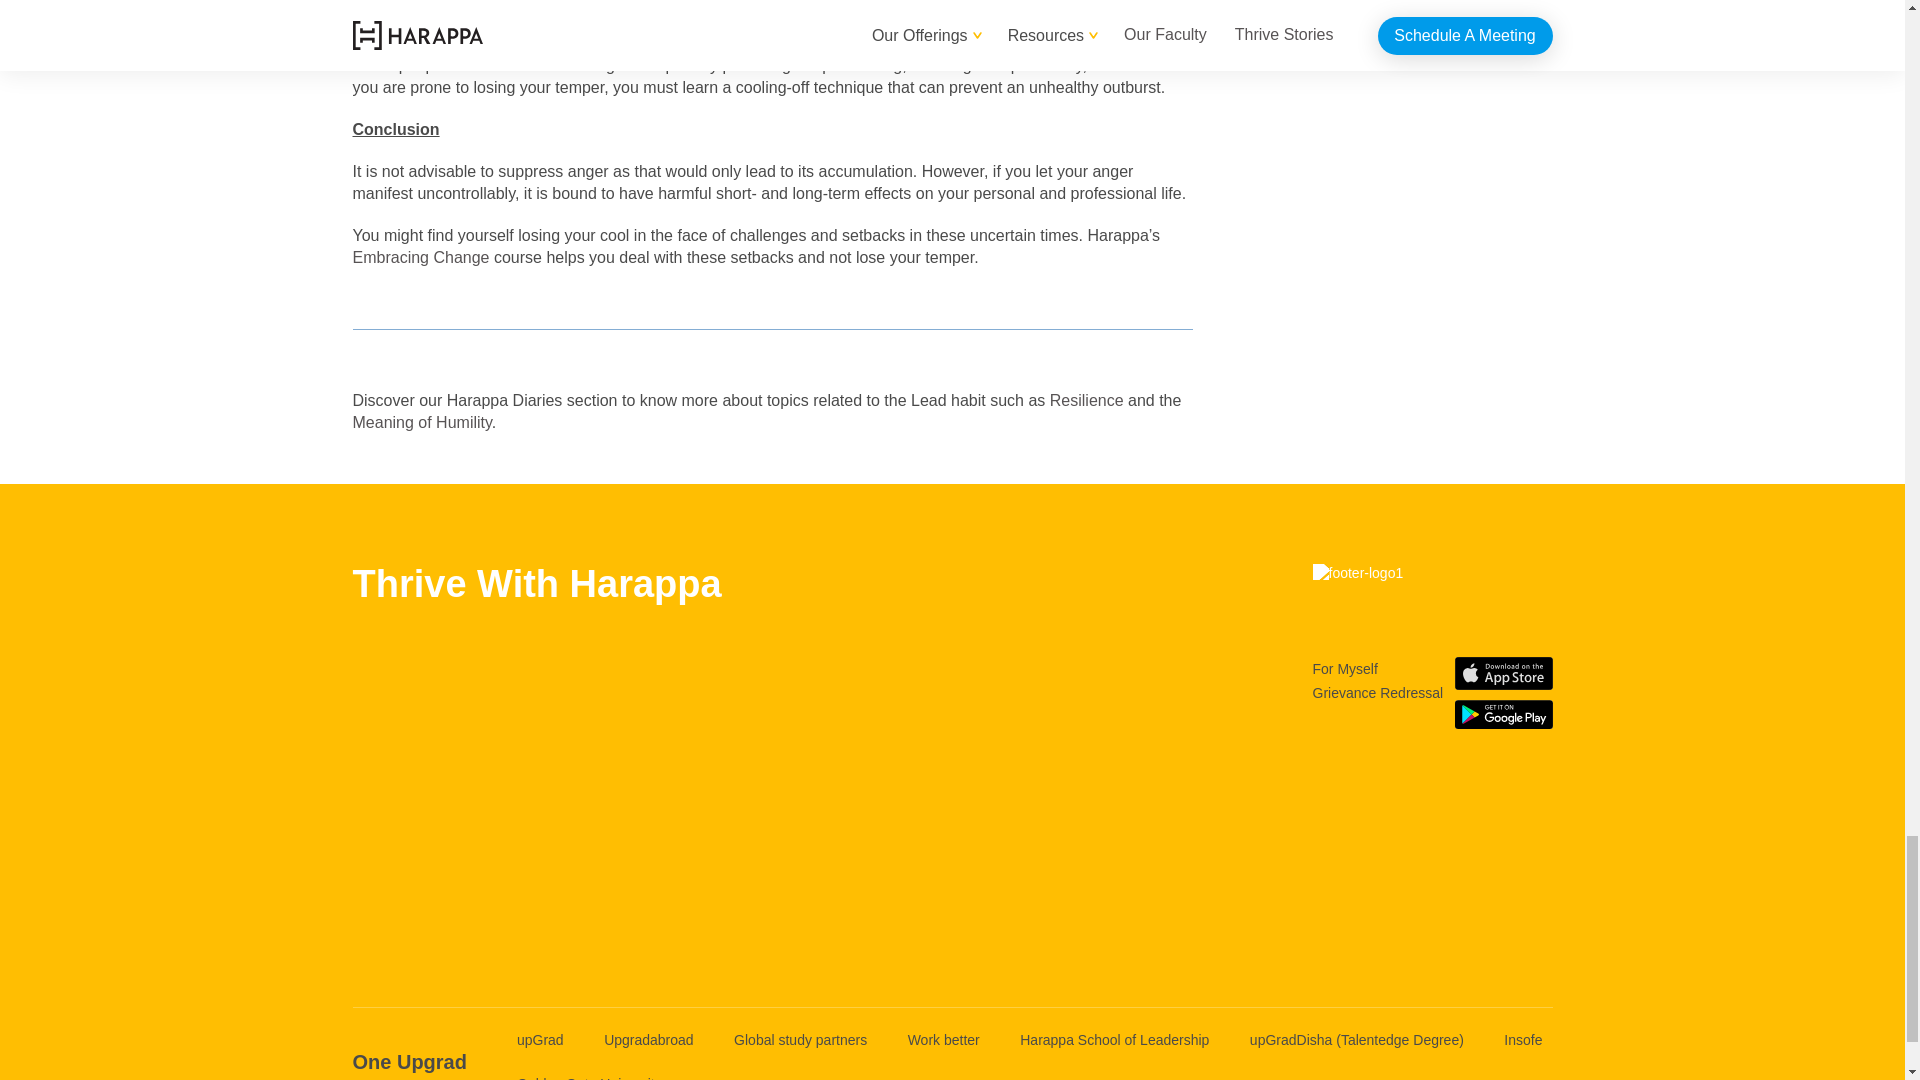  I want to click on Golden Gate University, so click(589, 1070).